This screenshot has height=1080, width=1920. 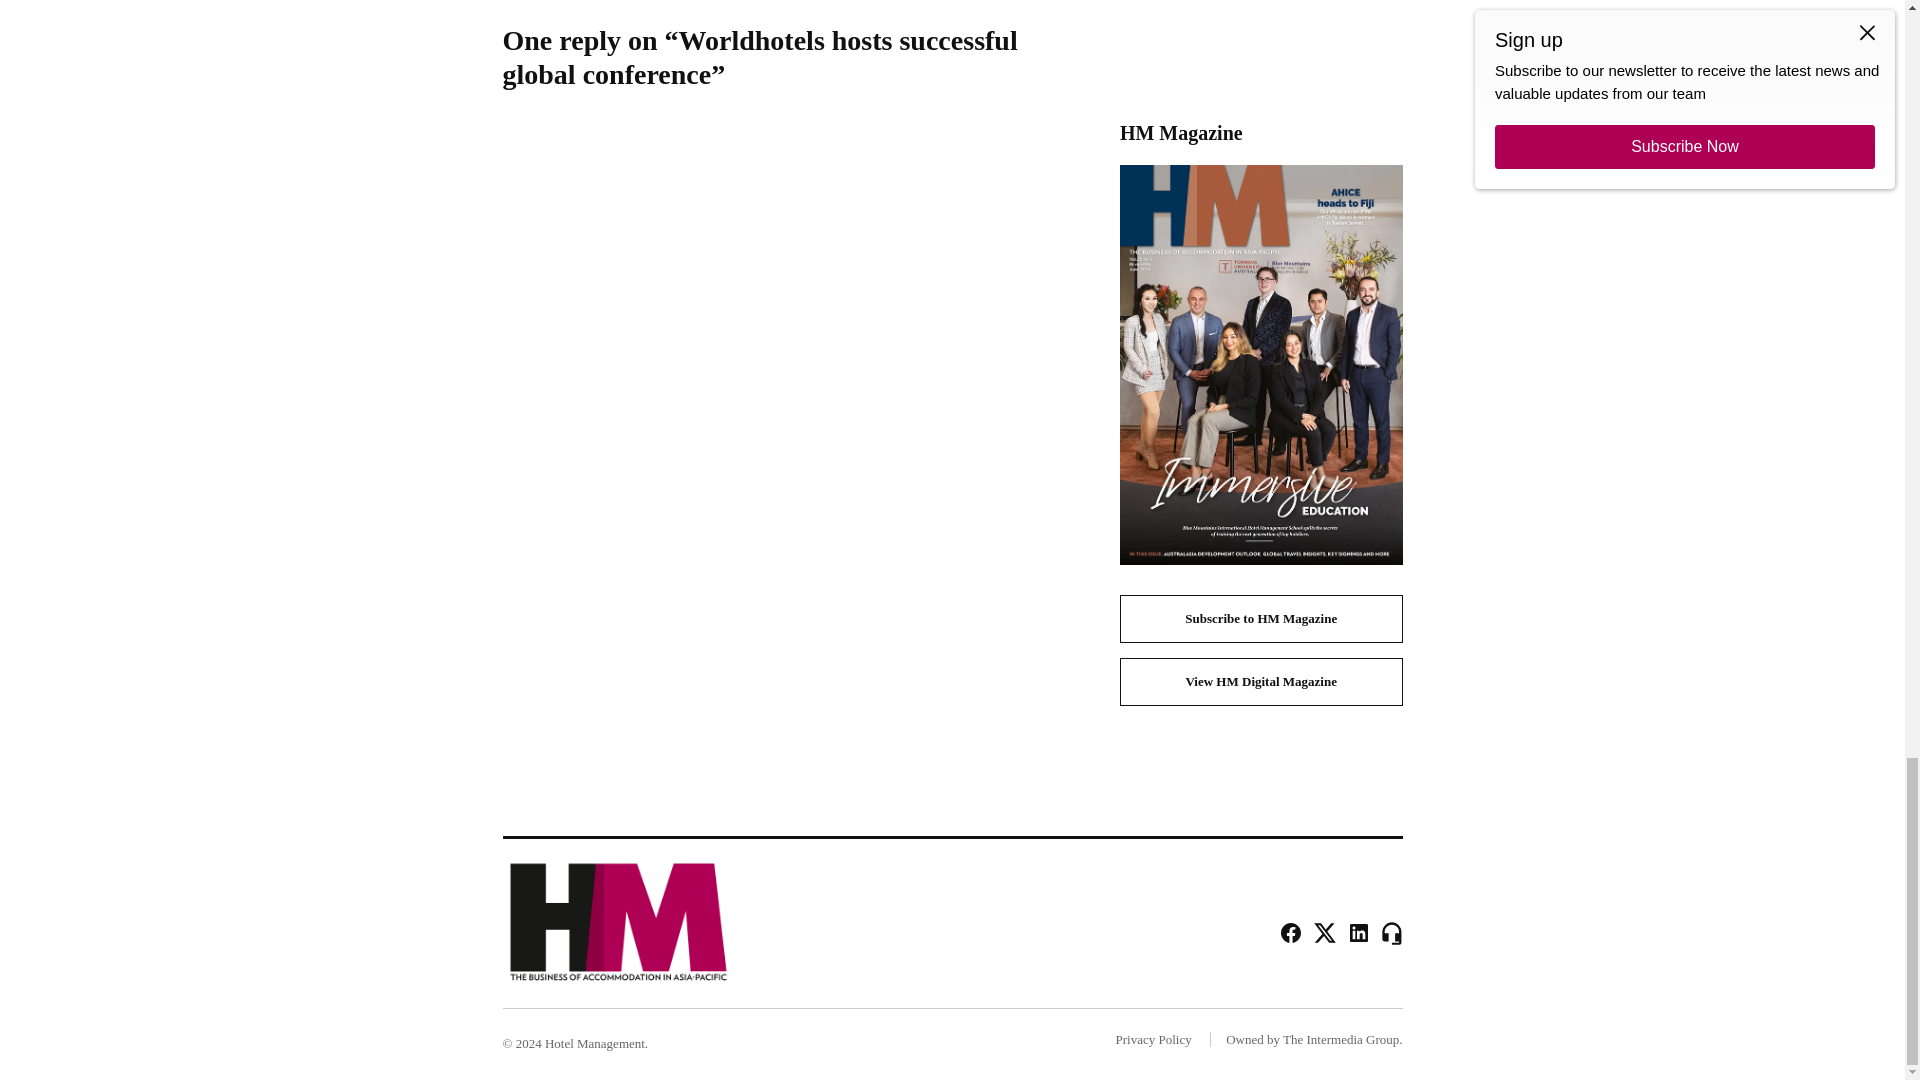 I want to click on 3rd party ad content, so click(x=1261, y=45).